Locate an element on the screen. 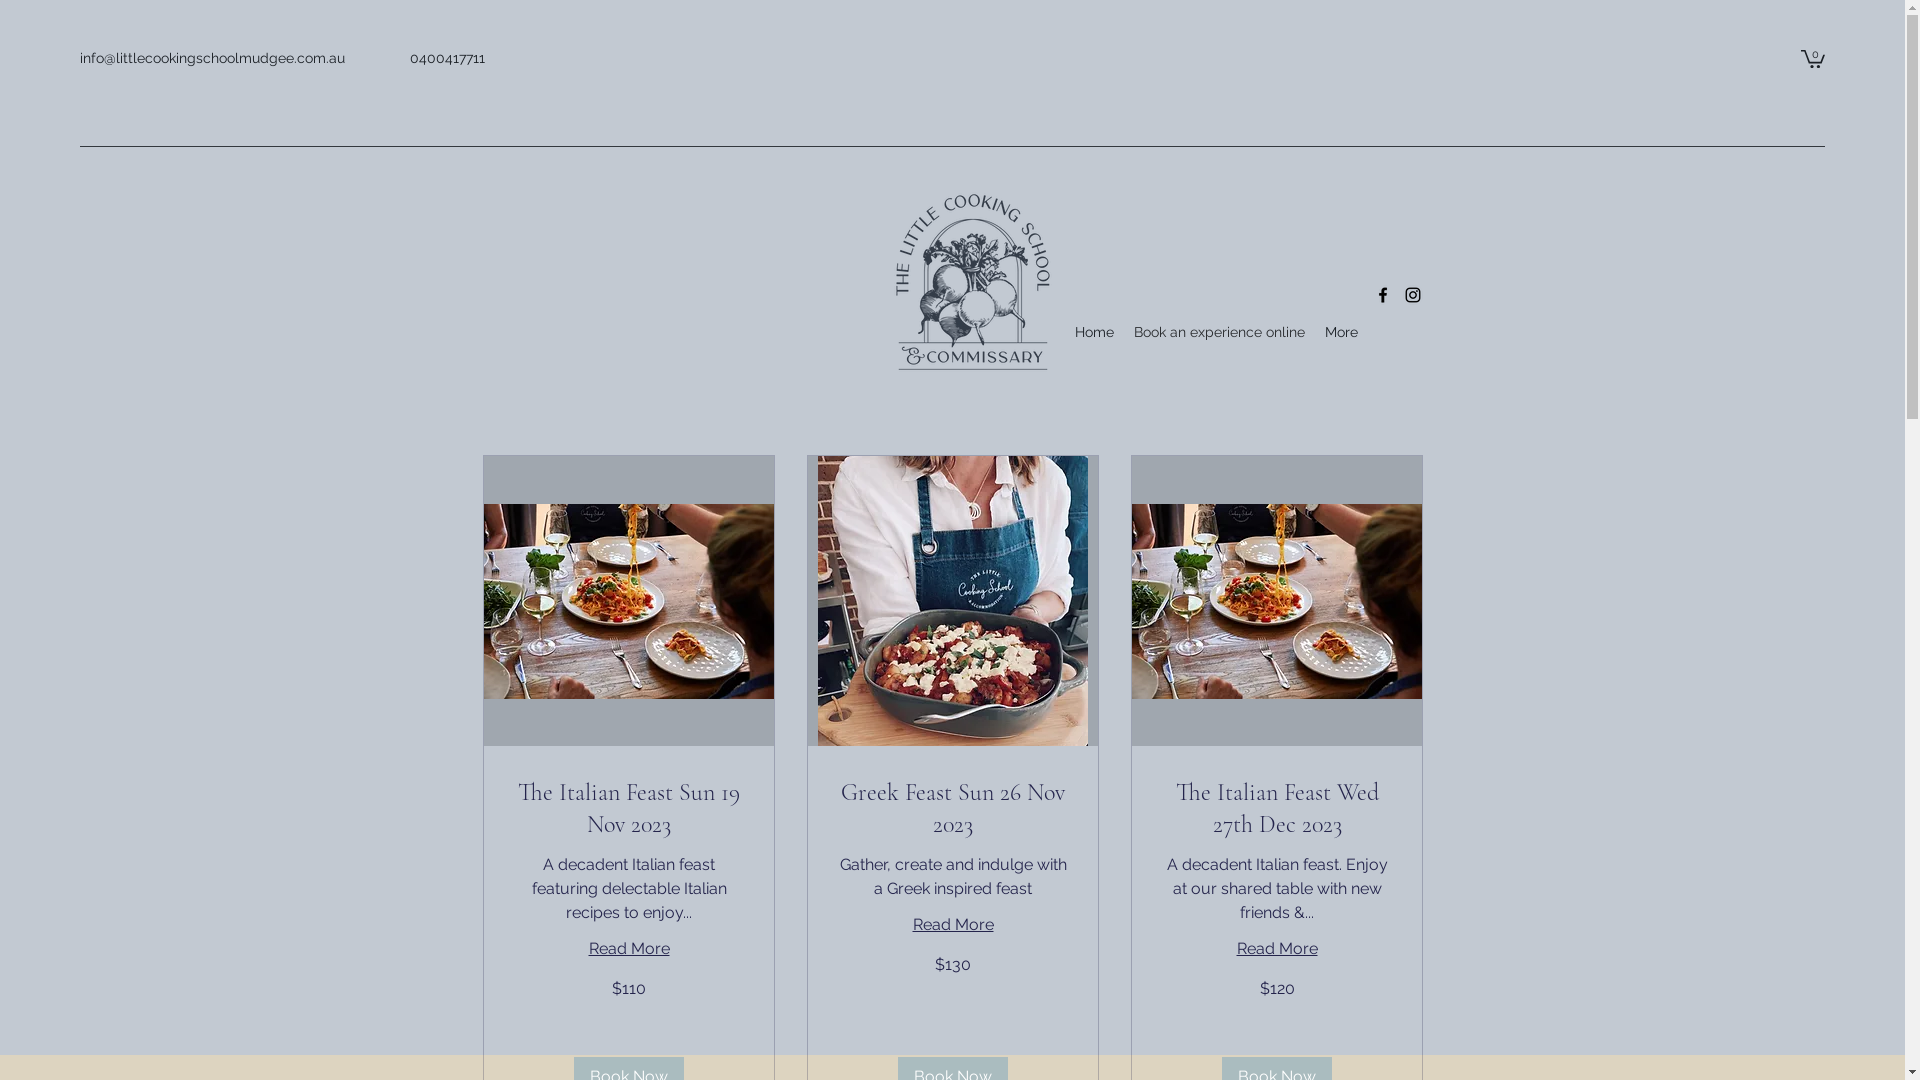 This screenshot has height=1080, width=1920. info@littlecookingschoolmudgee.com.au is located at coordinates (212, 58).